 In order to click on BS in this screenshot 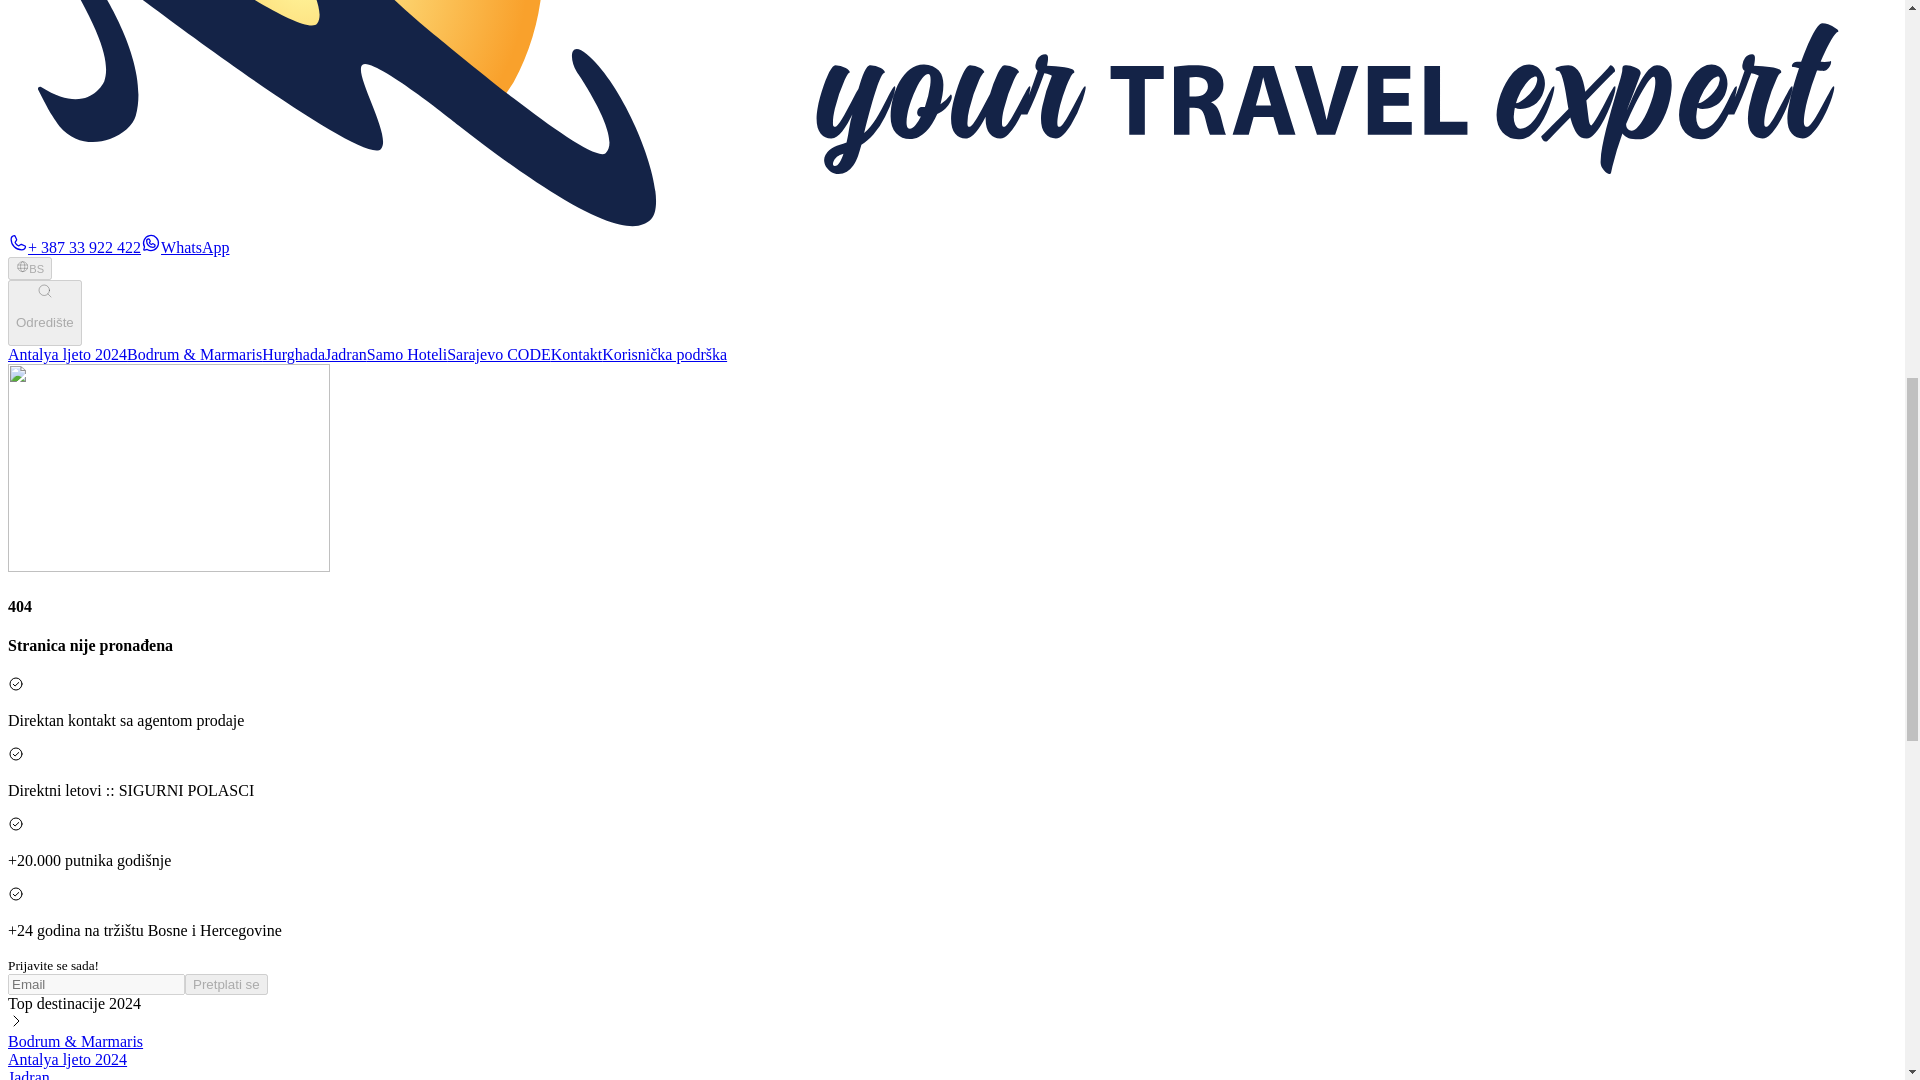, I will do `click(29, 268)`.